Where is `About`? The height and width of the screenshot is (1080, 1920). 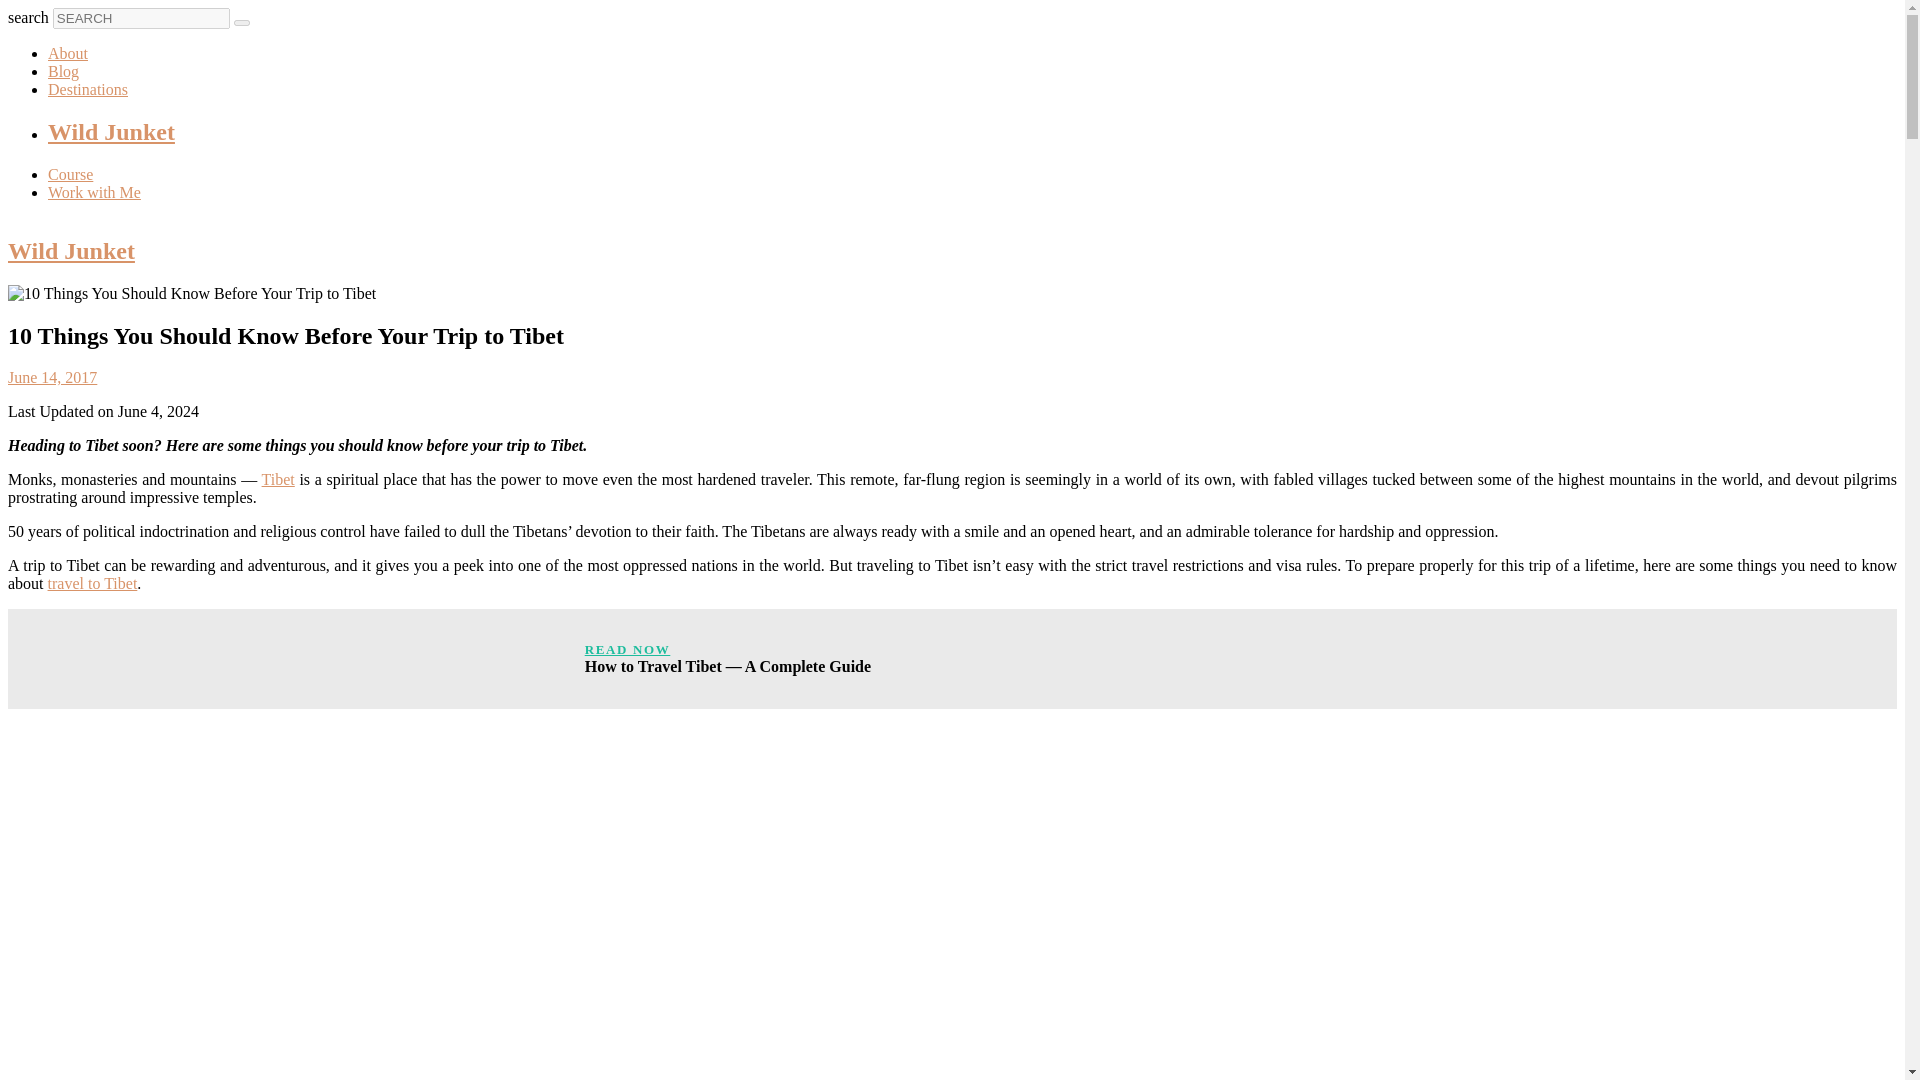 About is located at coordinates (68, 53).